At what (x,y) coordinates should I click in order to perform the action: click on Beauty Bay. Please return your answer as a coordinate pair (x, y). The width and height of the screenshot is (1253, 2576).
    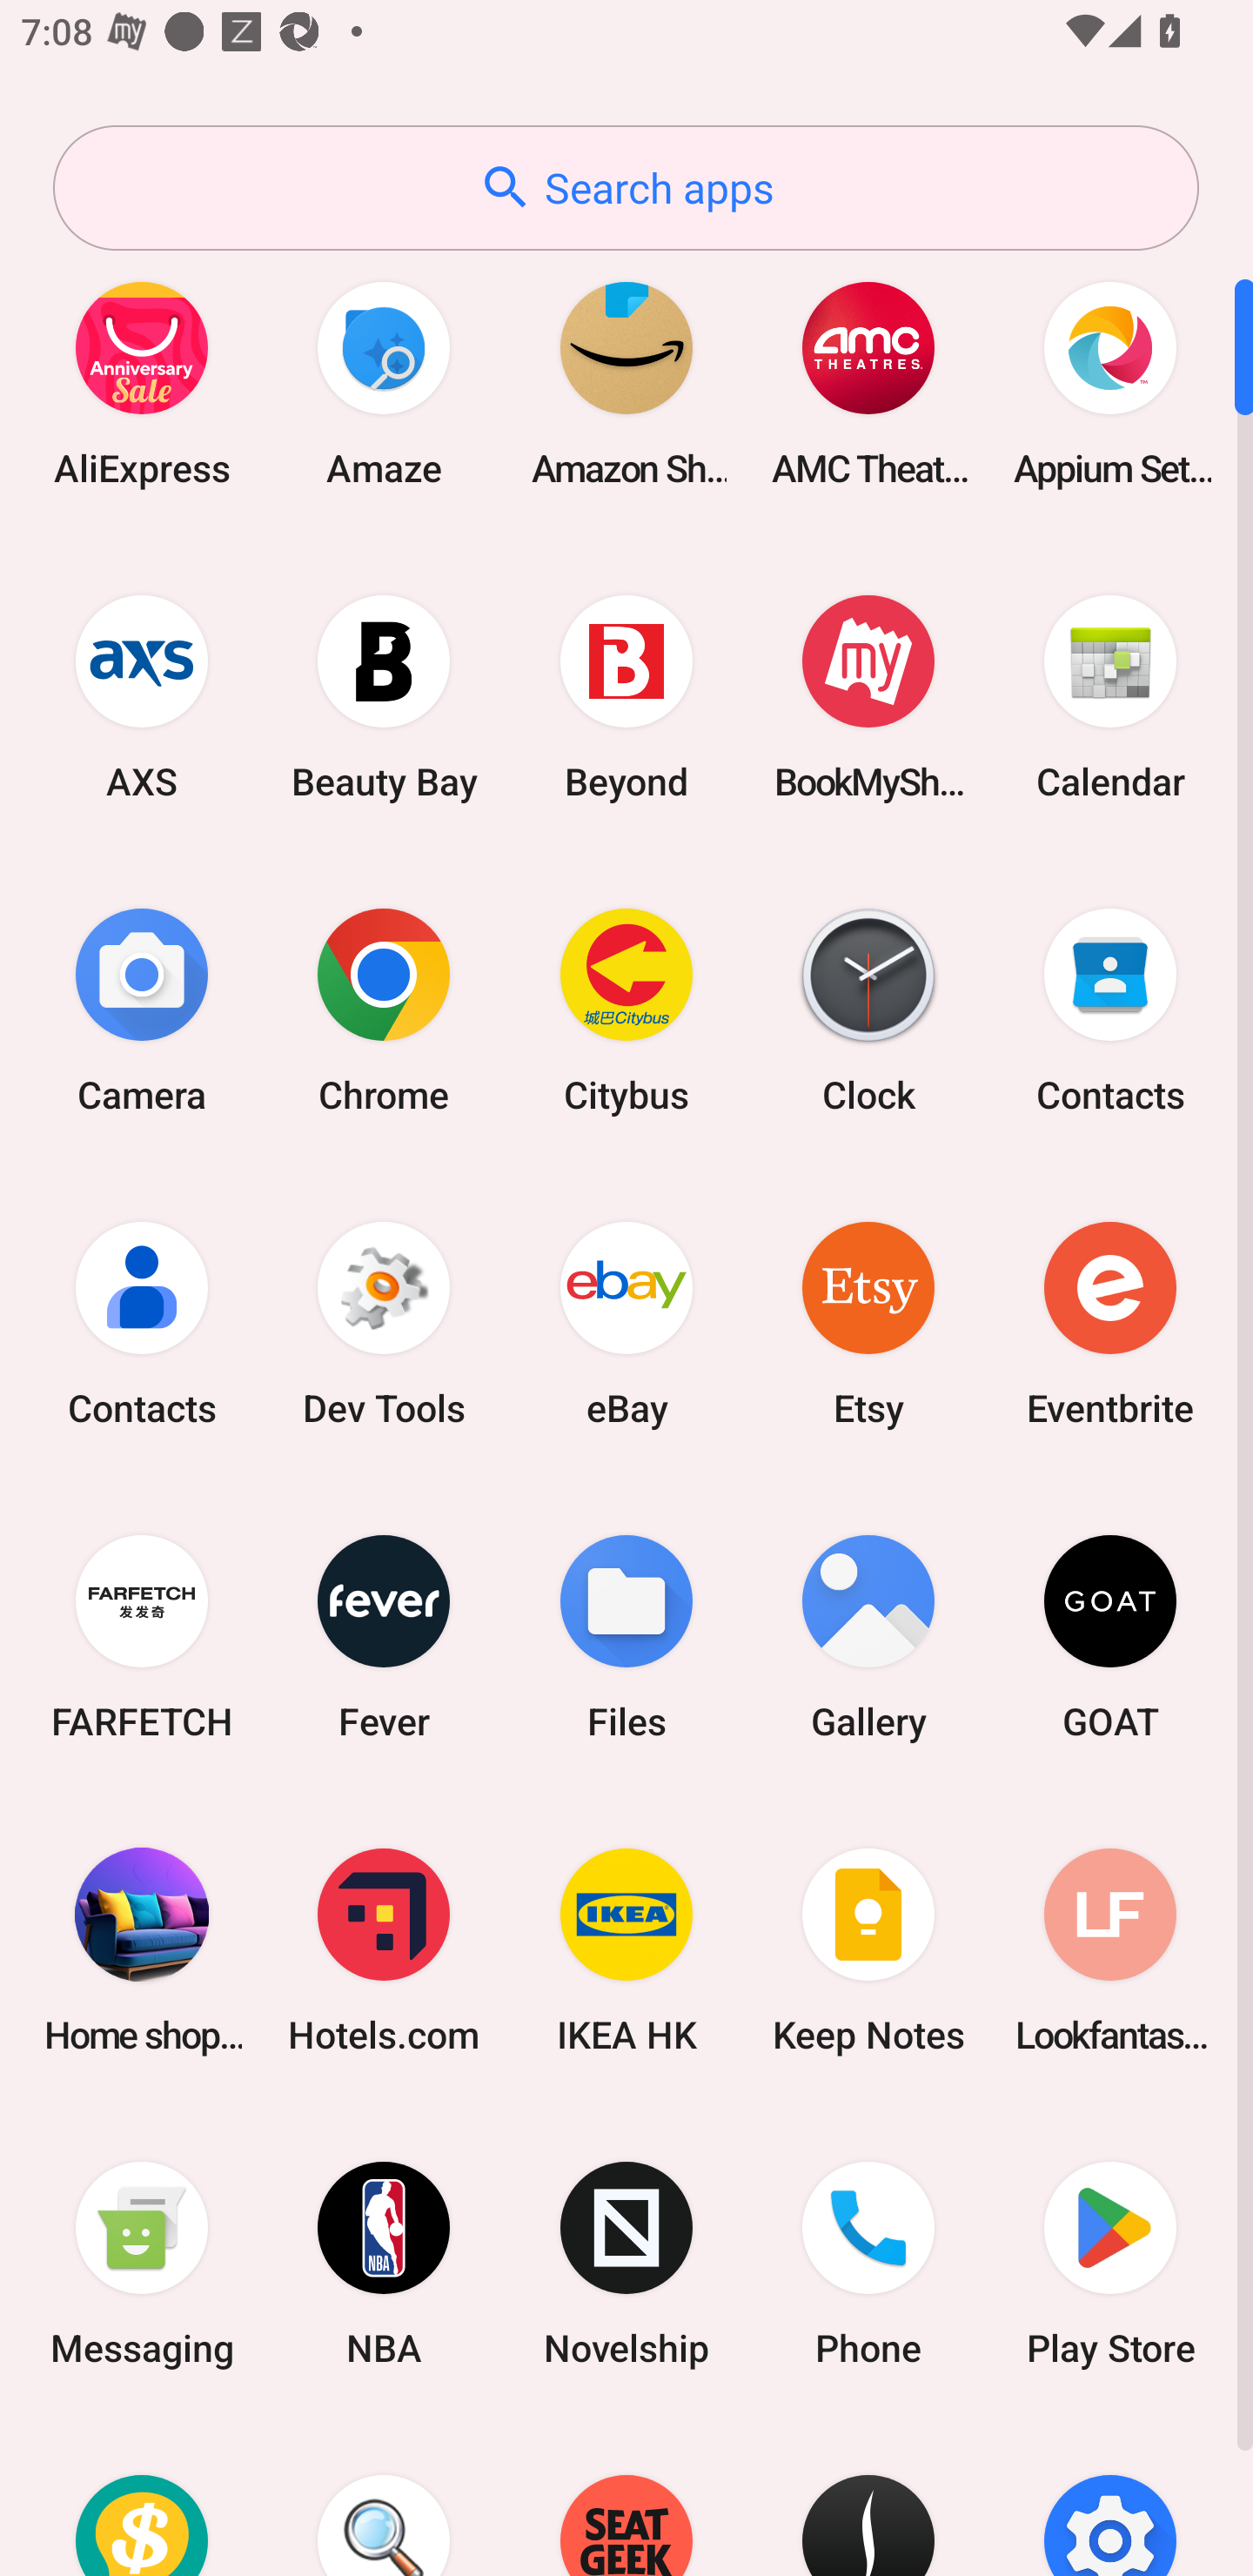
    Looking at the image, I should click on (384, 696).